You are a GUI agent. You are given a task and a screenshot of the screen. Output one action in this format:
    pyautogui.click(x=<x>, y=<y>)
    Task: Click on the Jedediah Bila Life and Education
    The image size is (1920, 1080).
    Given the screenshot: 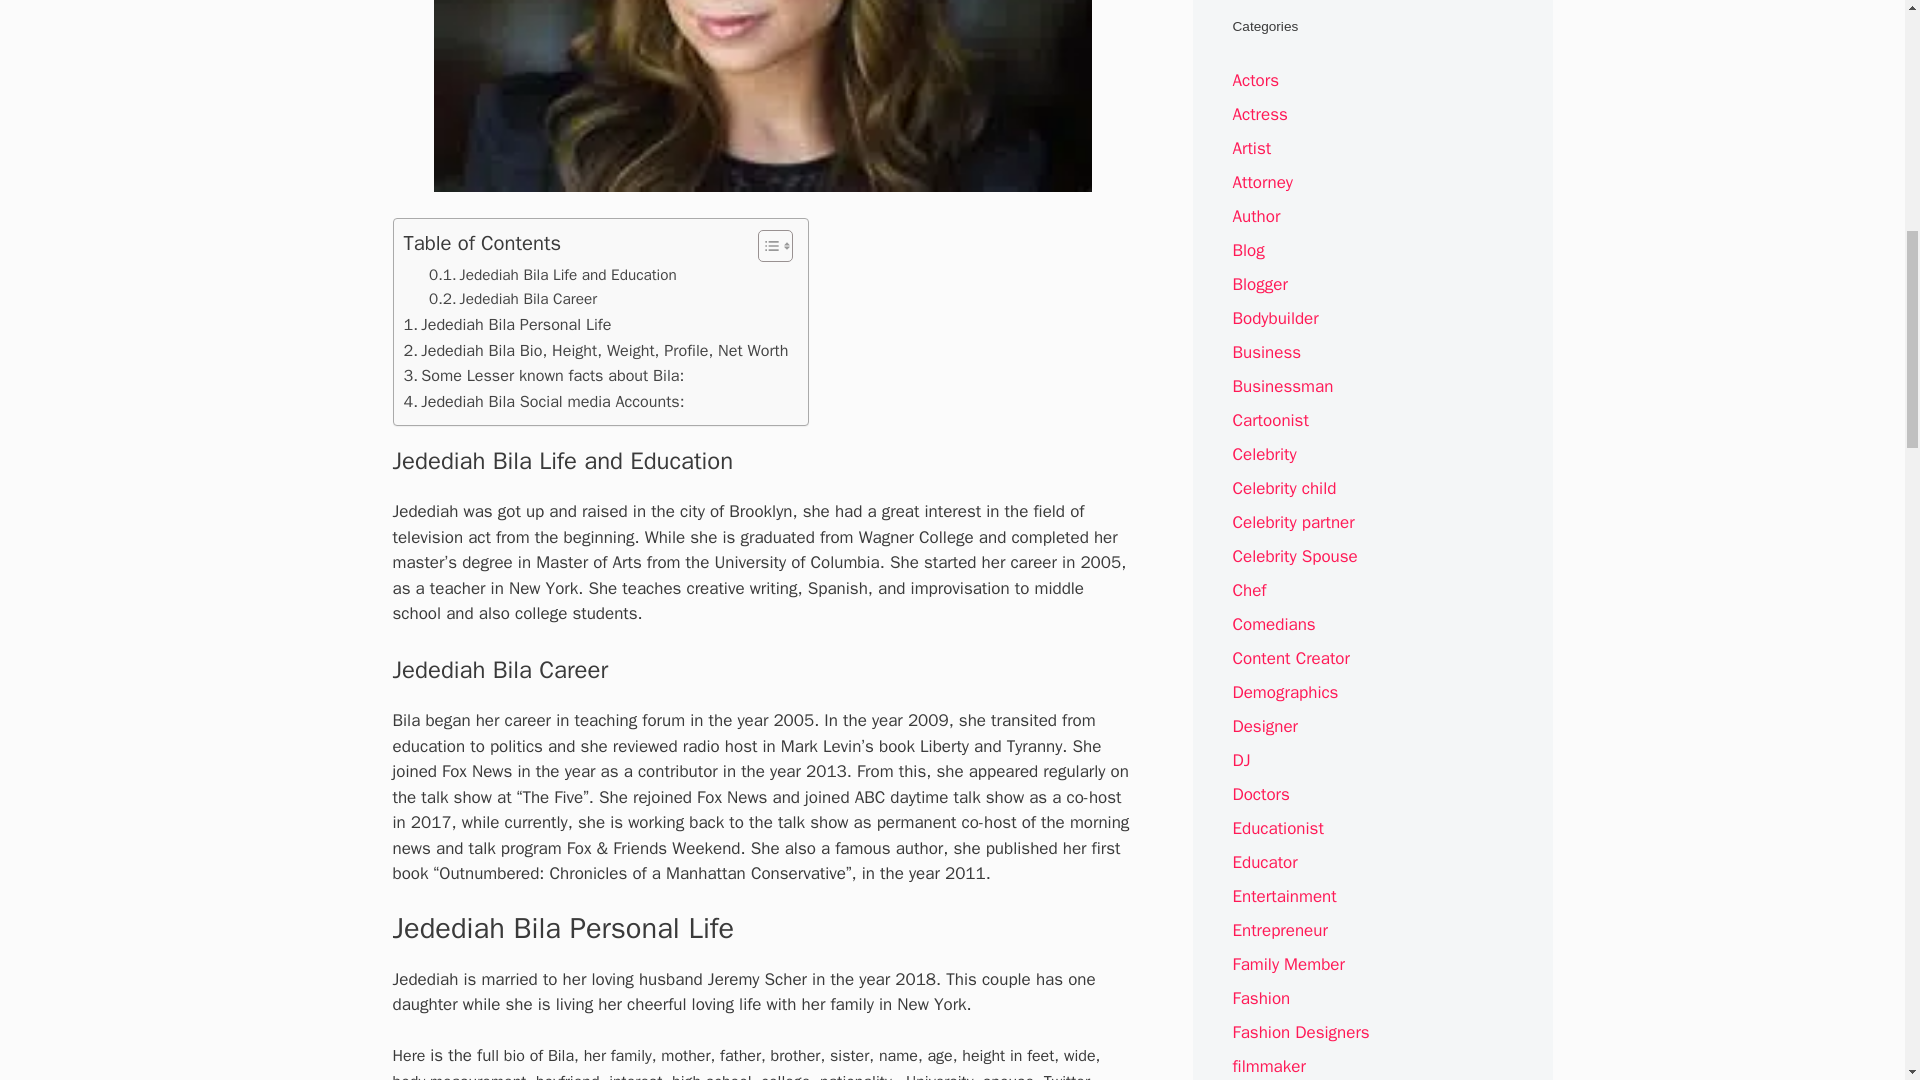 What is the action you would take?
    pyautogui.click(x=552, y=275)
    